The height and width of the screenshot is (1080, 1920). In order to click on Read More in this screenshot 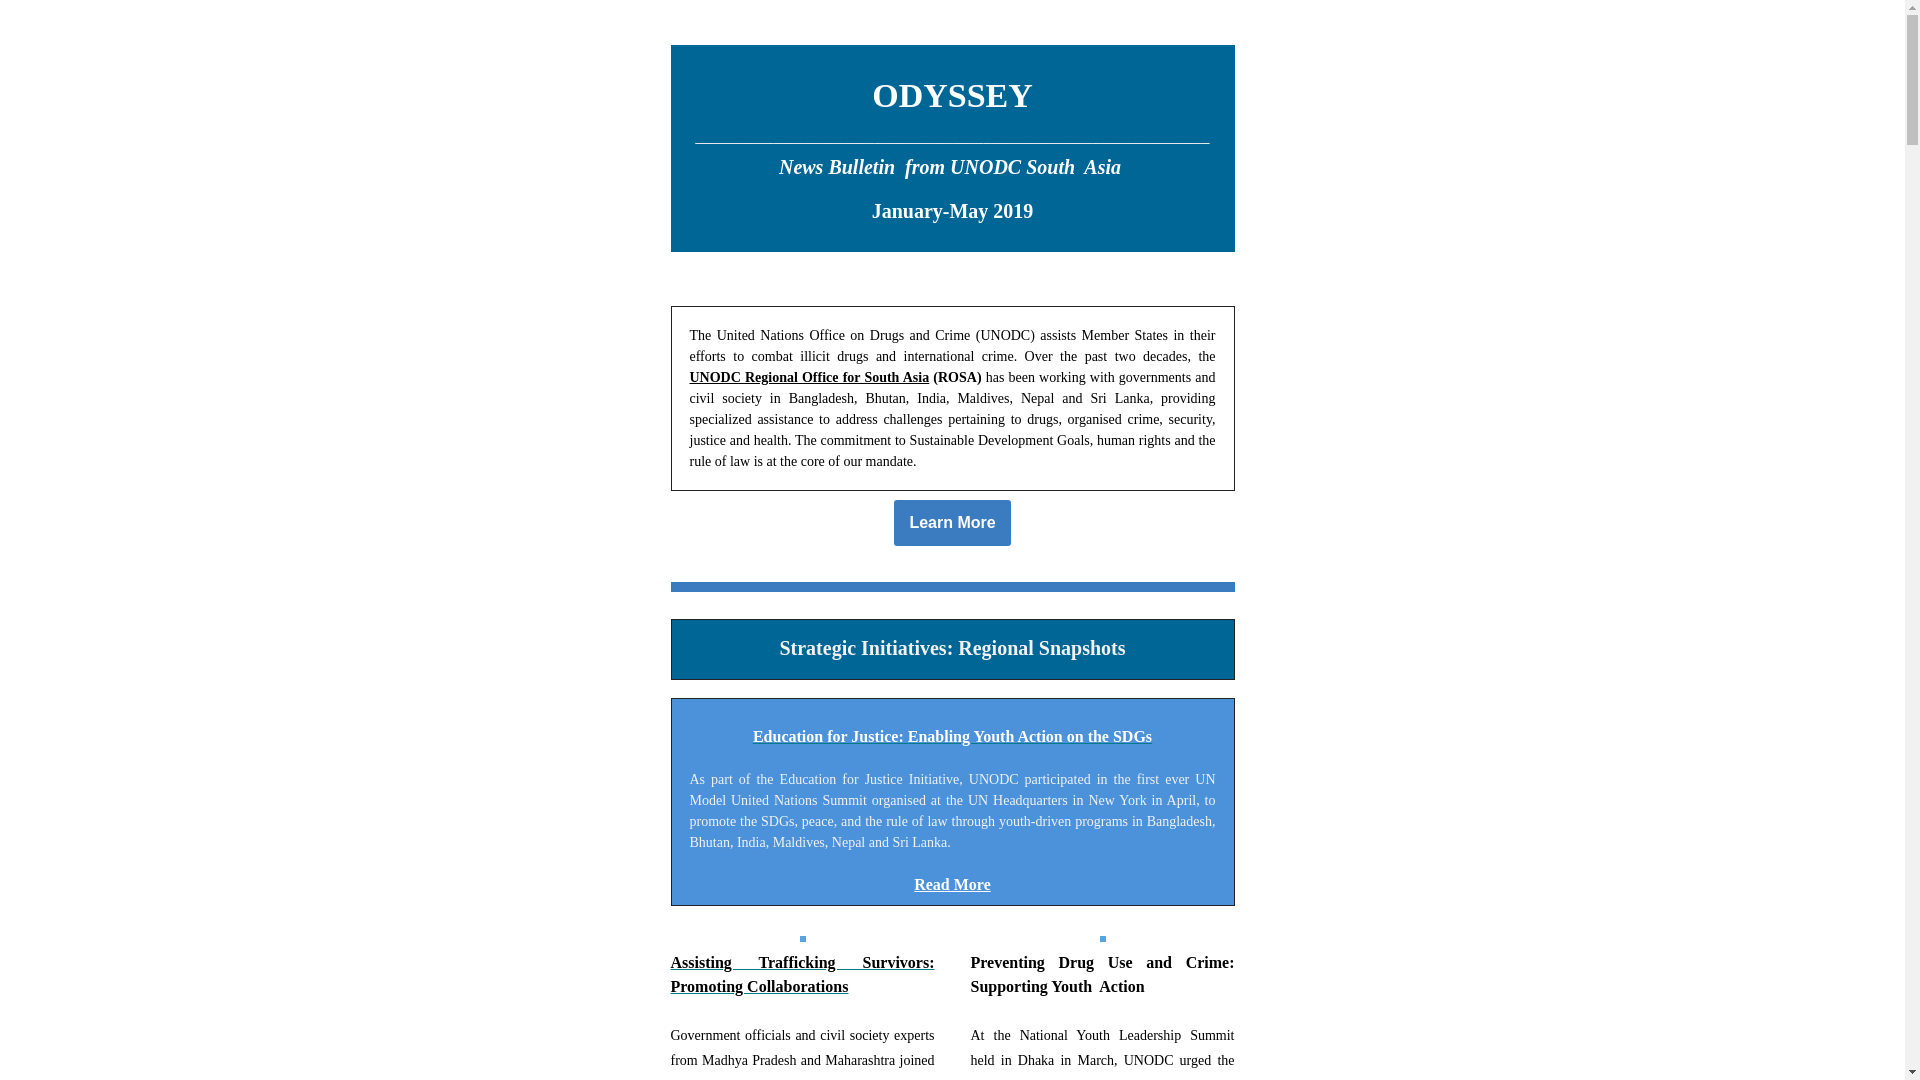, I will do `click(952, 884)`.